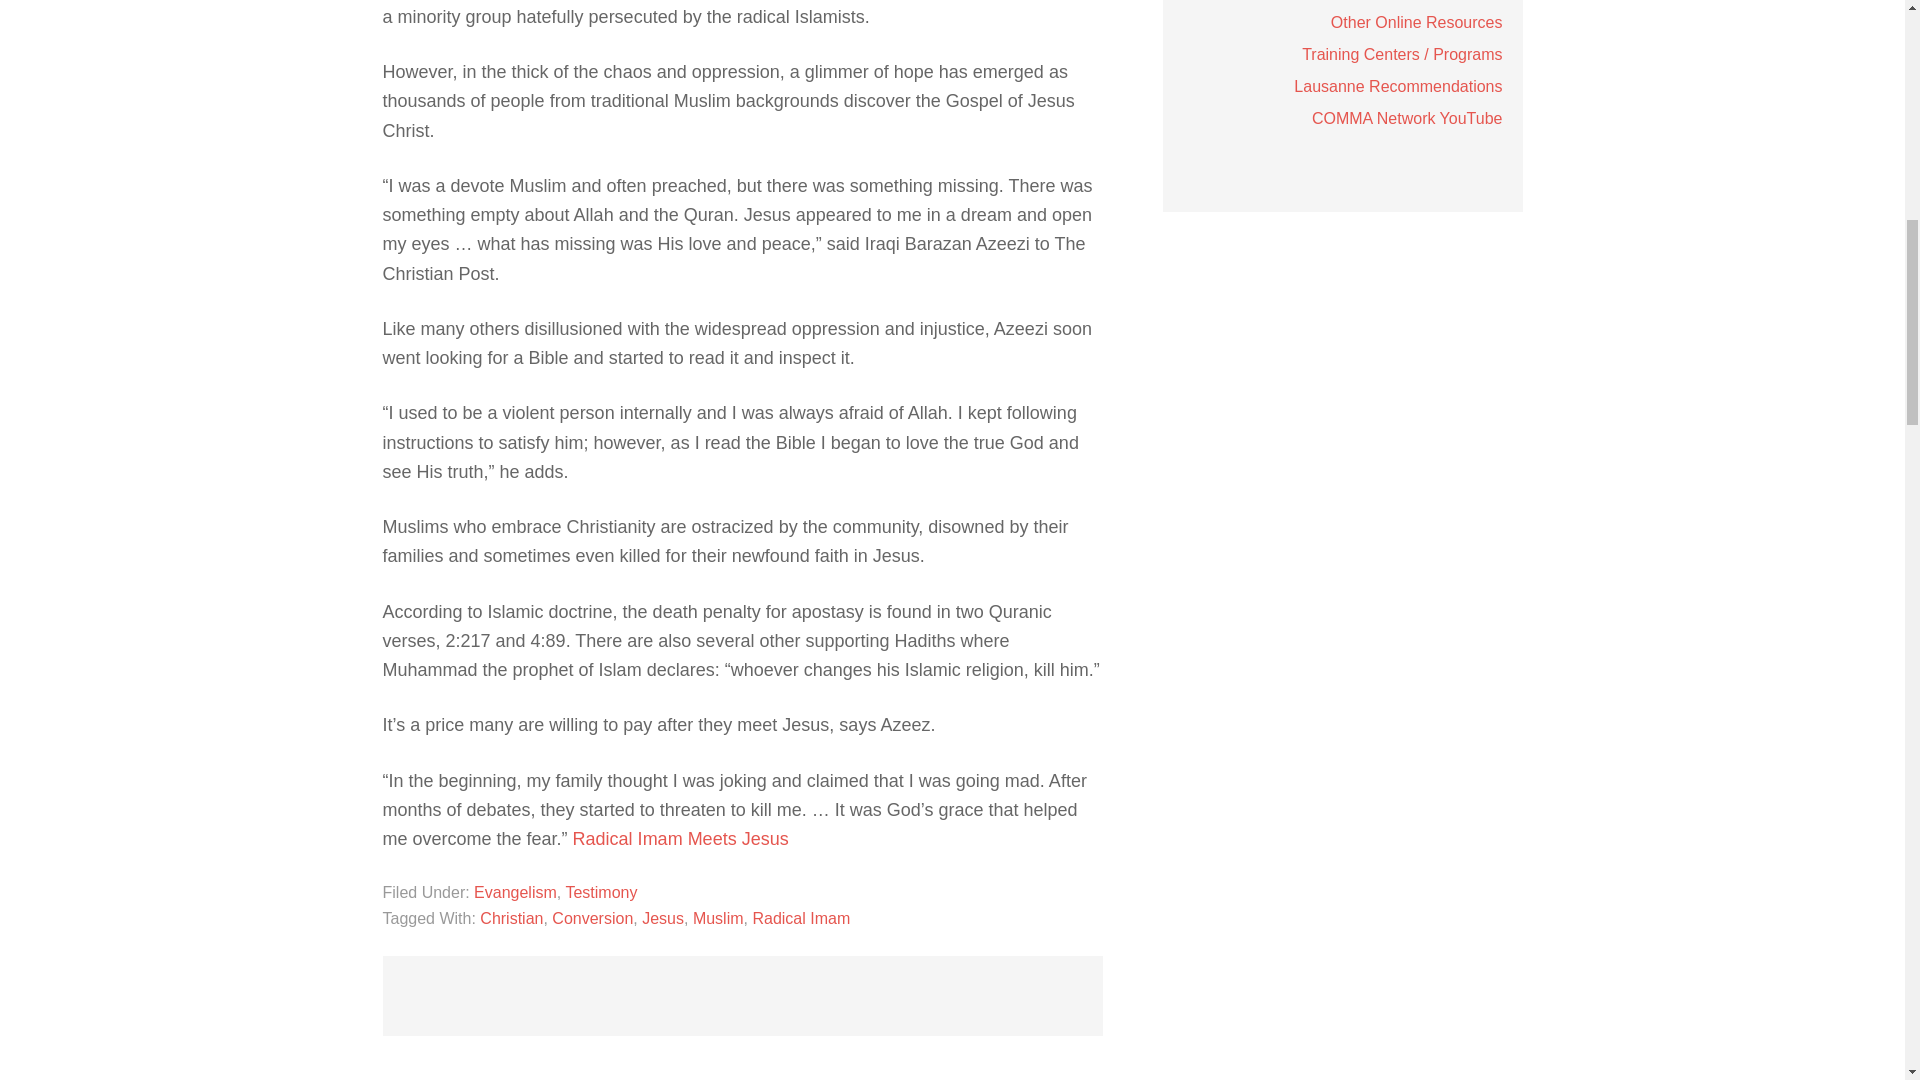 The image size is (1920, 1080). What do you see at coordinates (1398, 86) in the screenshot?
I see `Lausanne Recommendations` at bounding box center [1398, 86].